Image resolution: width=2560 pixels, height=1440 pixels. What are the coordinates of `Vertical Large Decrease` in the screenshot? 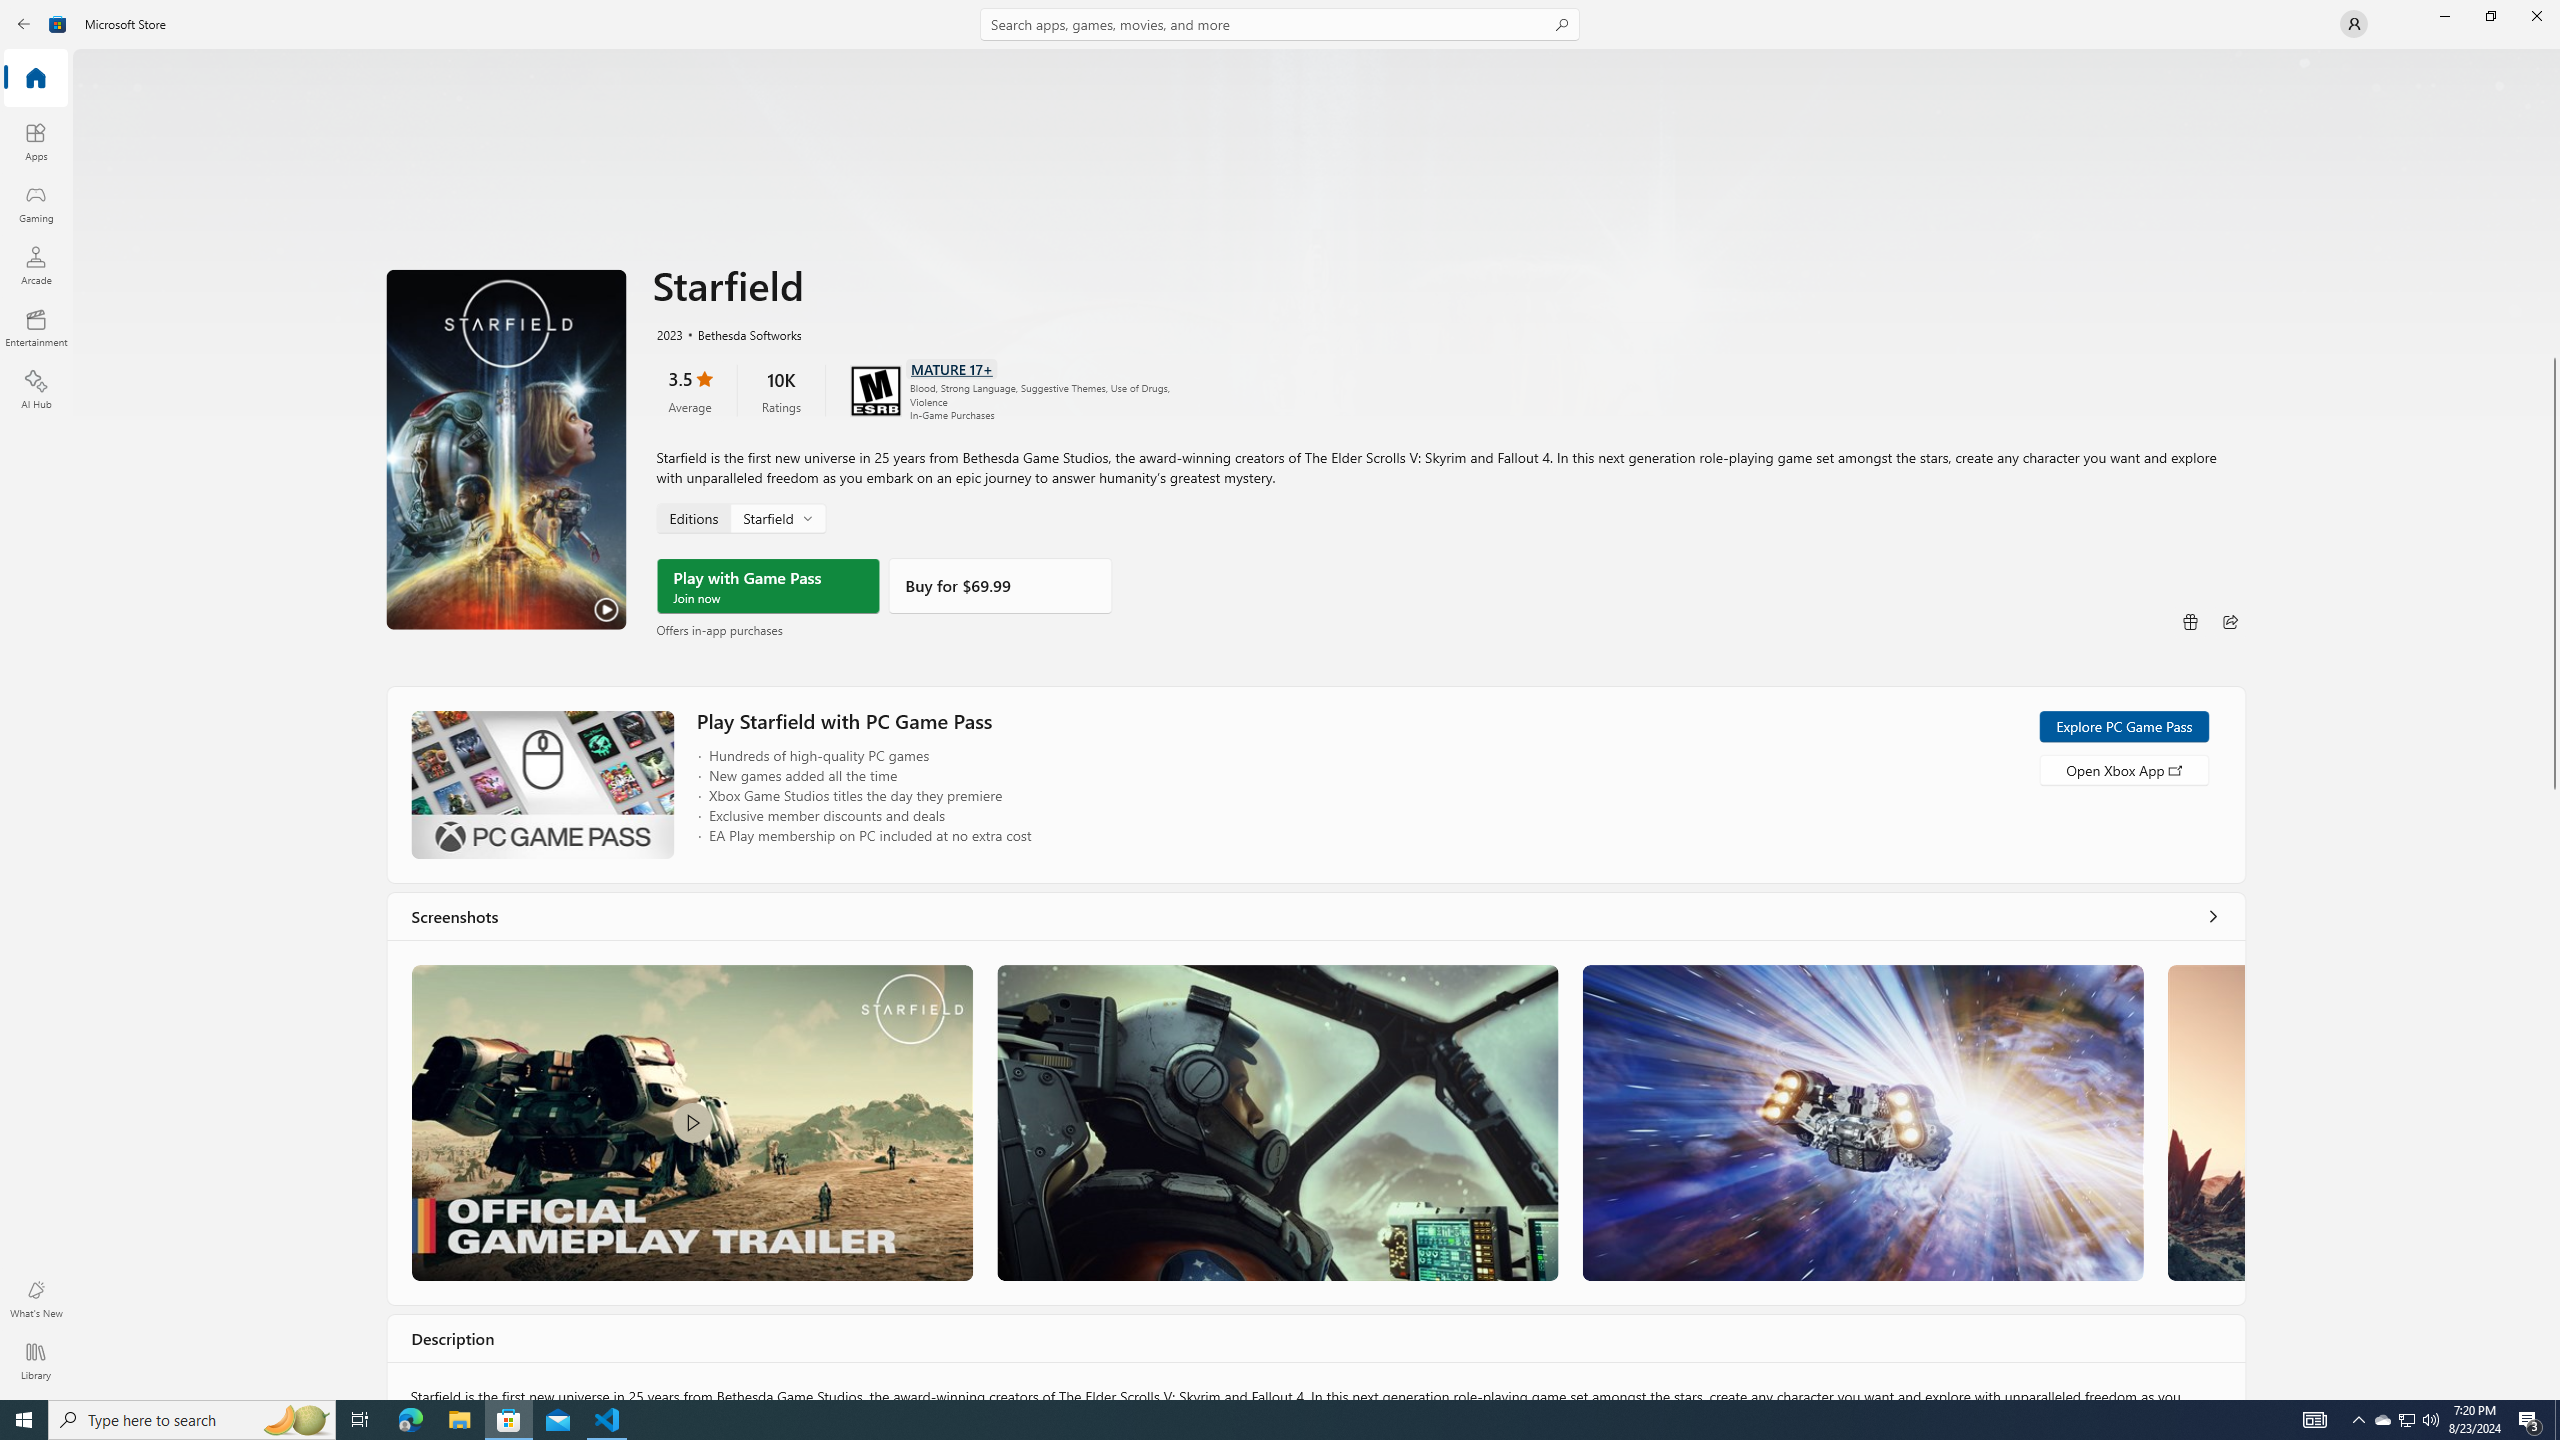 It's located at (2554, 208).